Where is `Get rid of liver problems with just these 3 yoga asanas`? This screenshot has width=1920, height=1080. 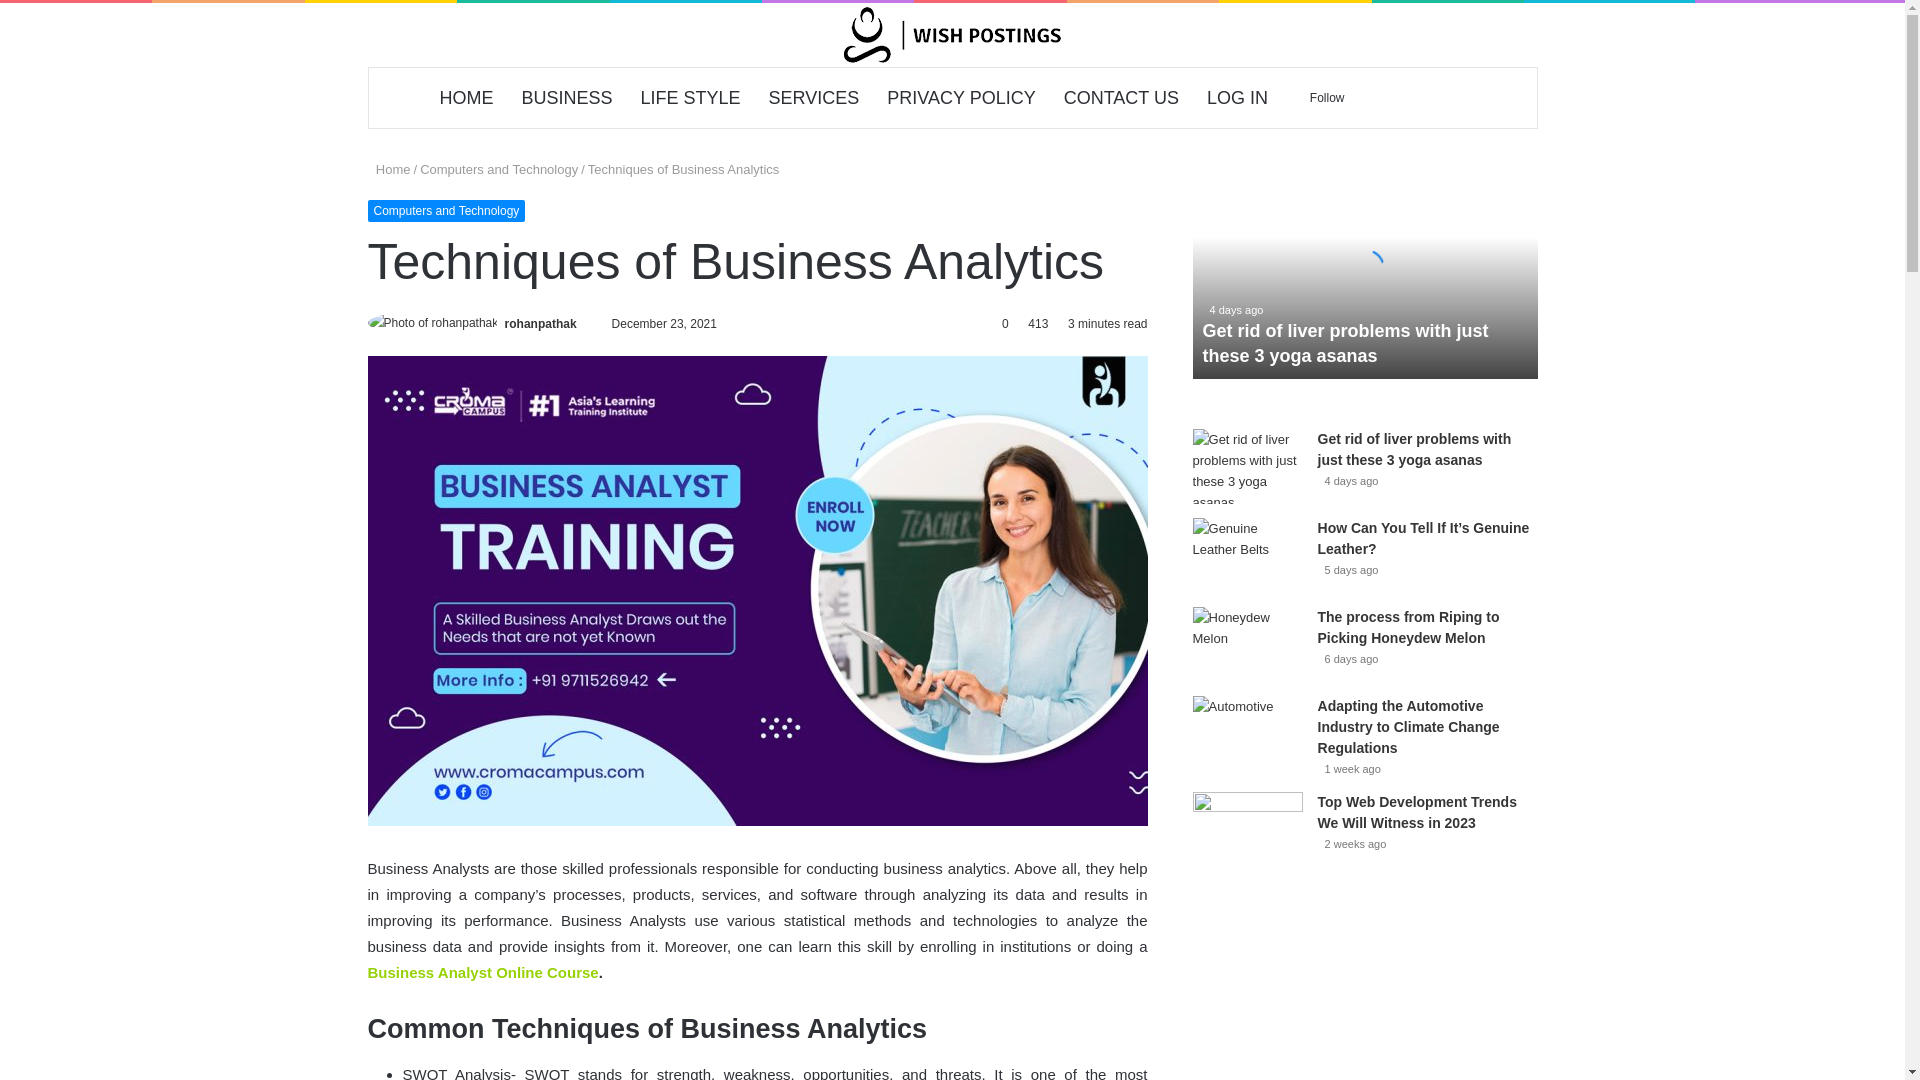
Get rid of liver problems with just these 3 yoga asanas is located at coordinates (1346, 343).